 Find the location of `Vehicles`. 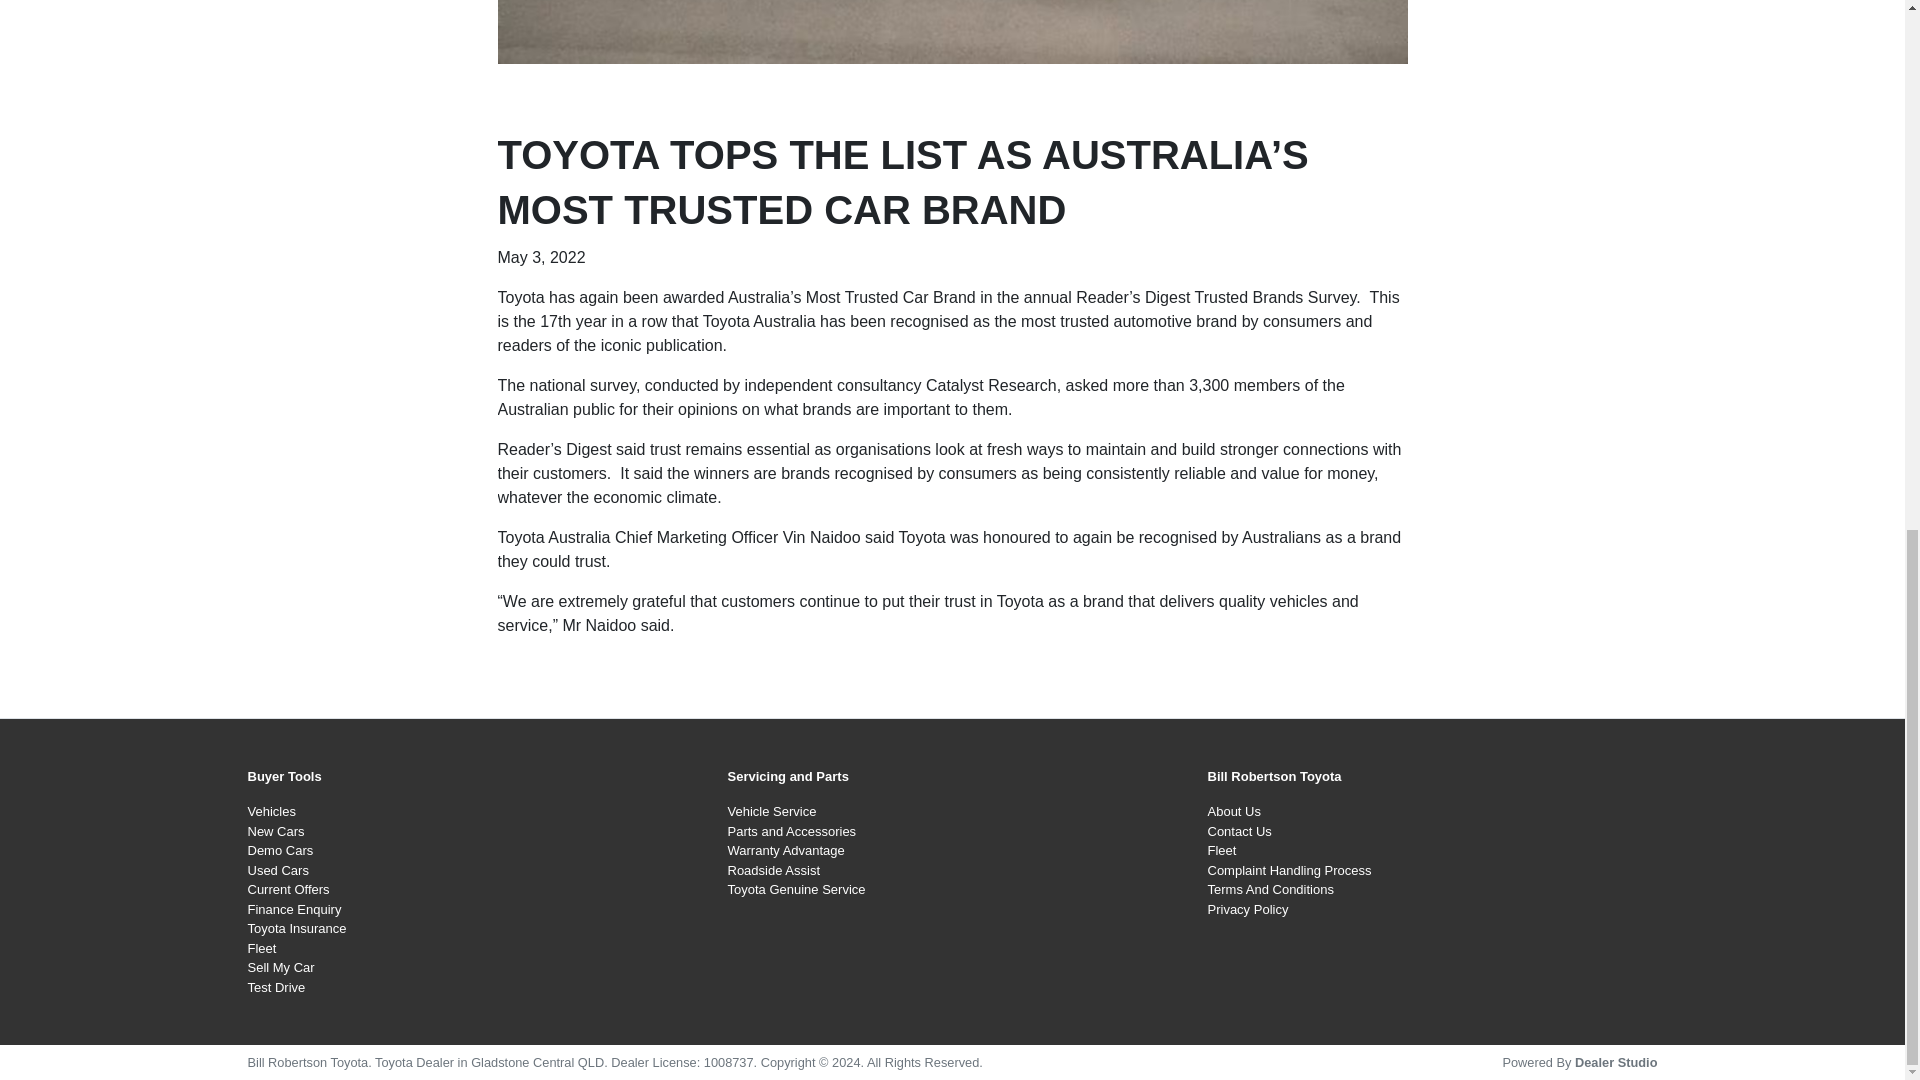

Vehicles is located at coordinates (271, 810).